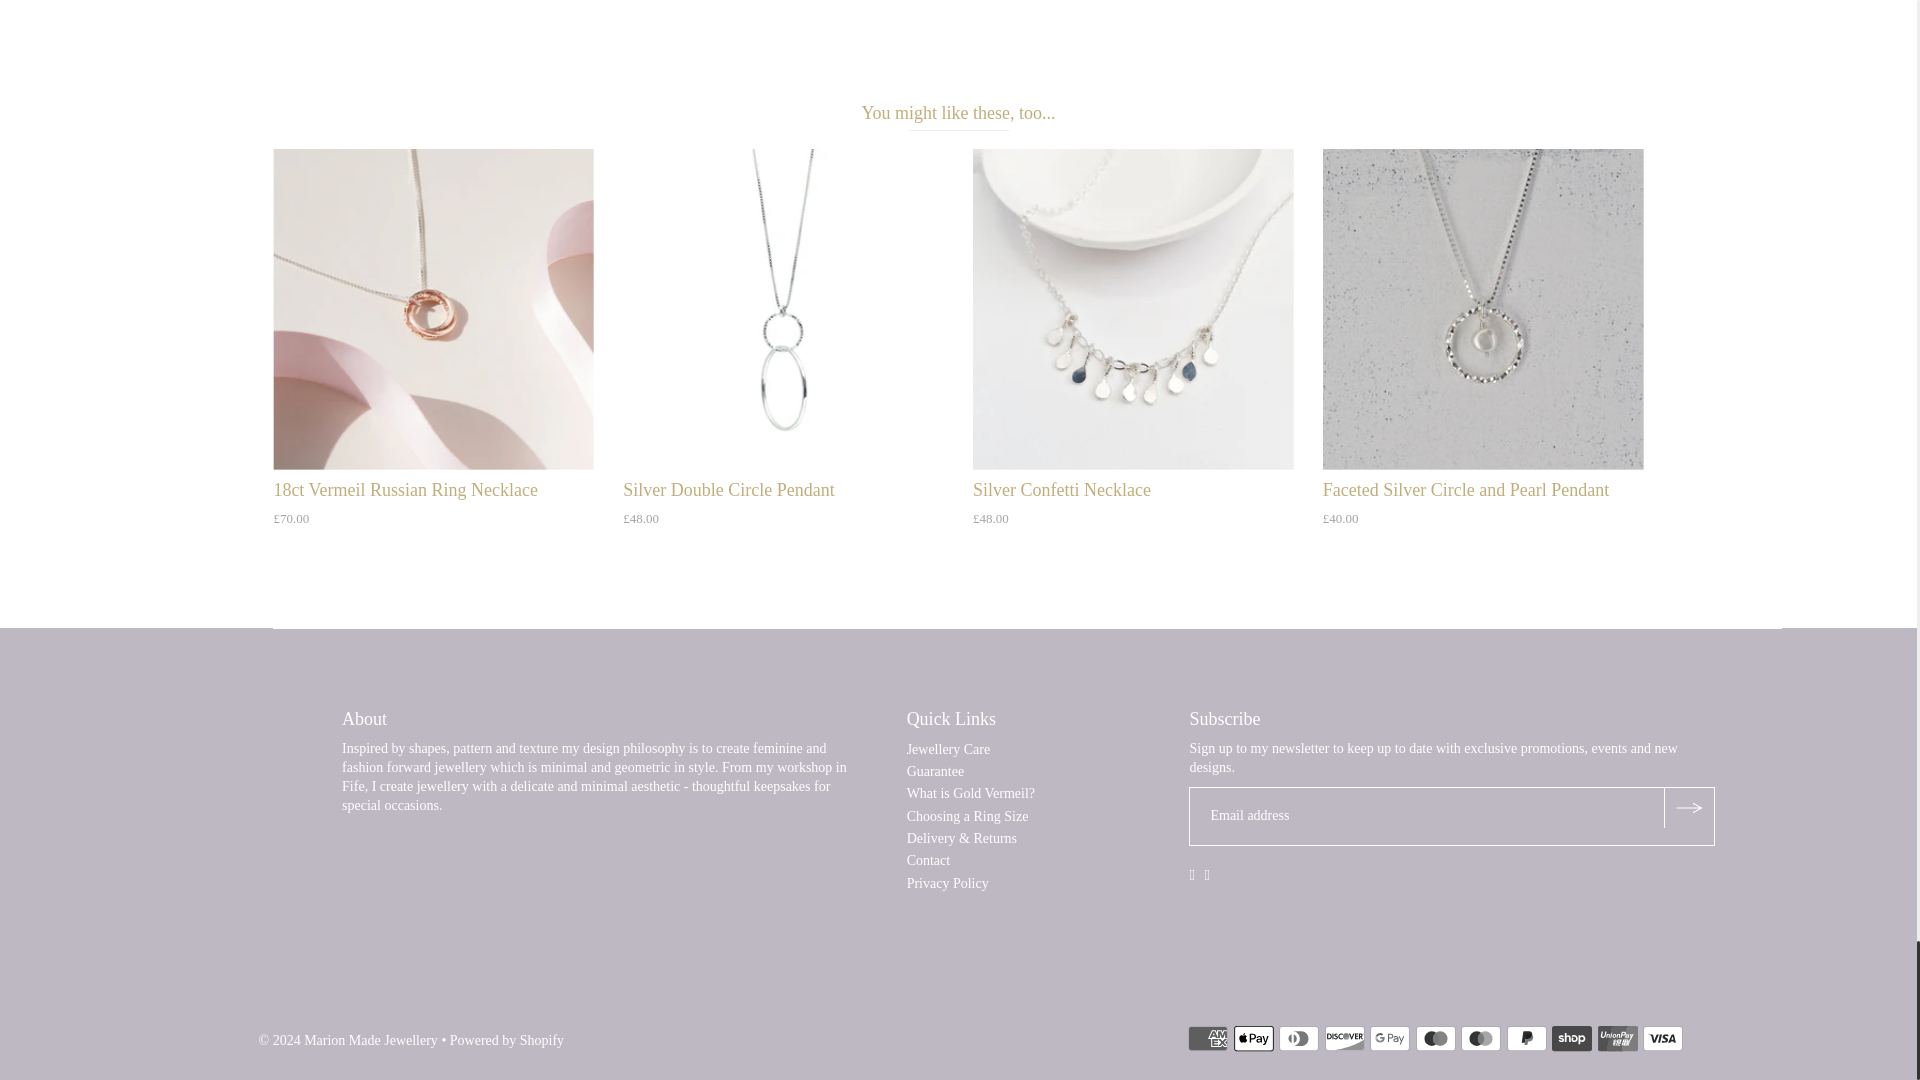  Describe the element at coordinates (1617, 1038) in the screenshot. I see `Union Pay` at that location.